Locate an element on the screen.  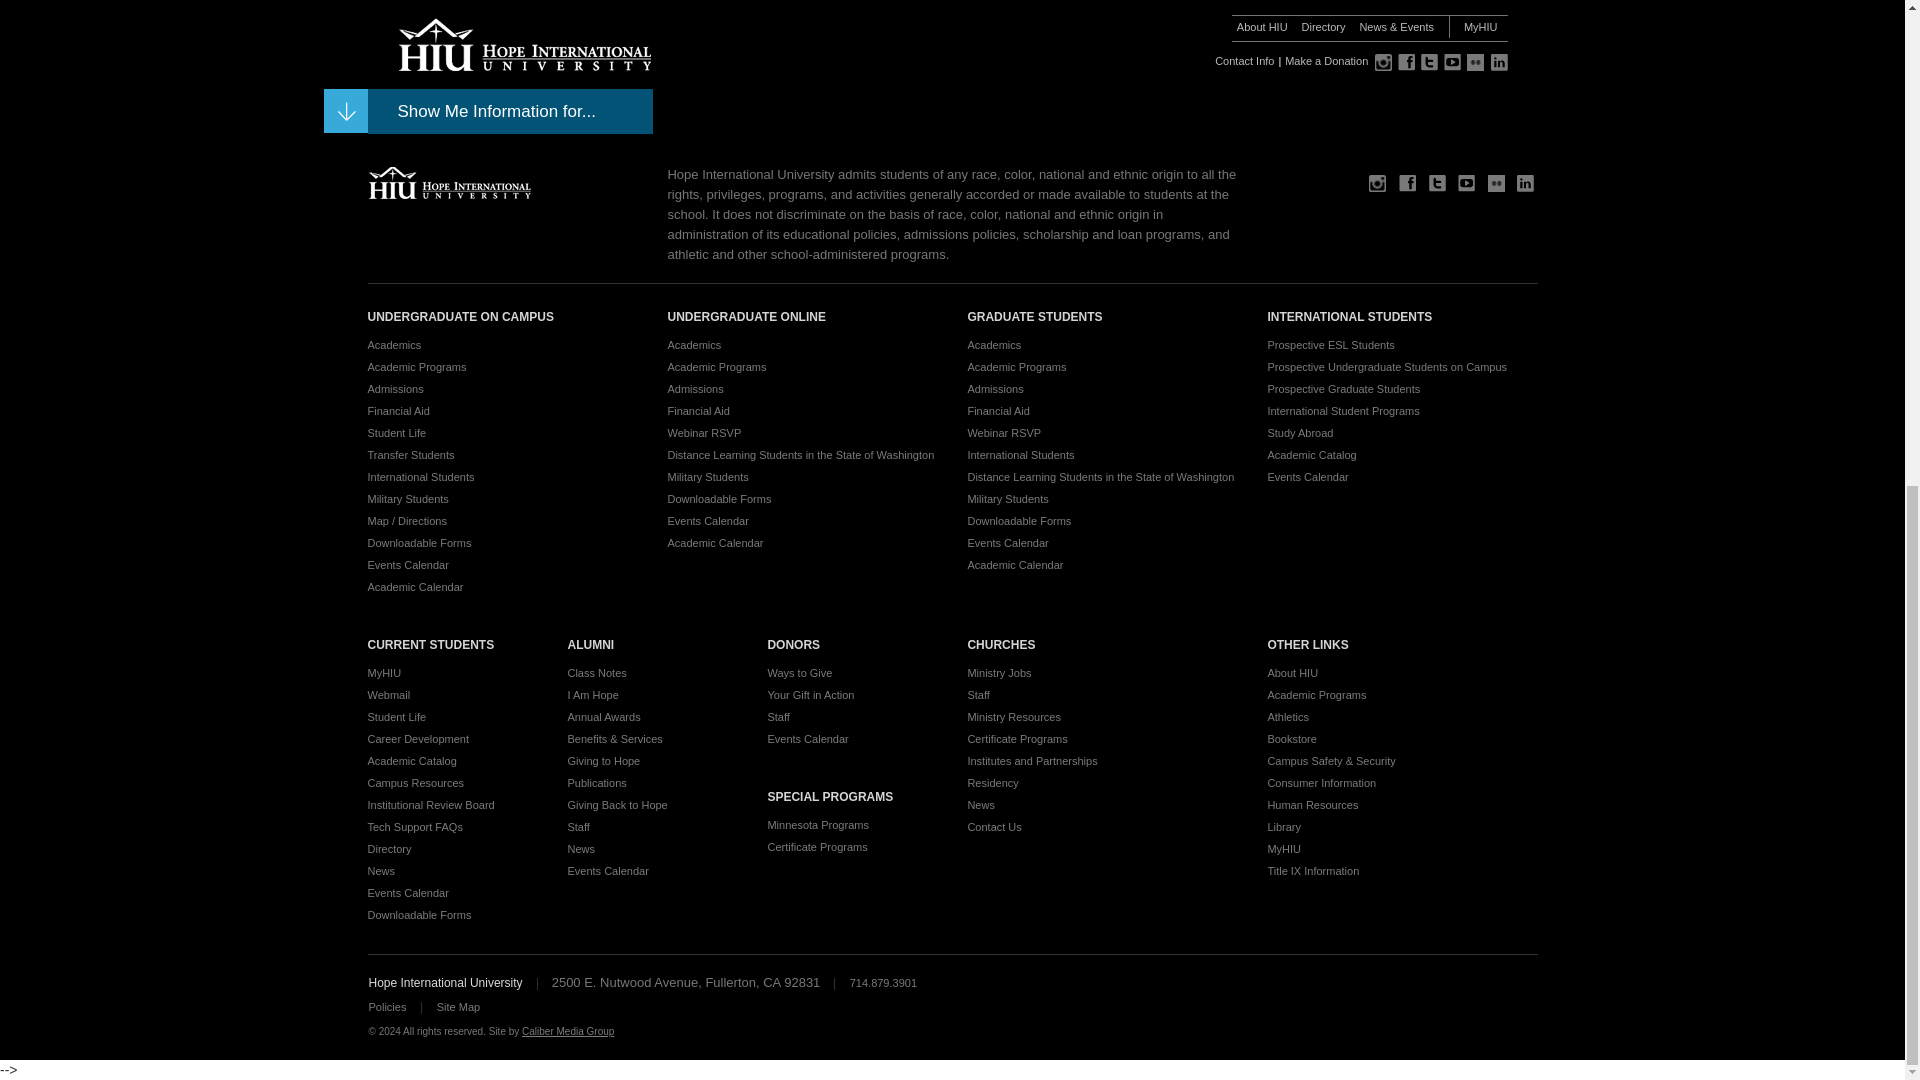
Policies is located at coordinates (386, 1007).